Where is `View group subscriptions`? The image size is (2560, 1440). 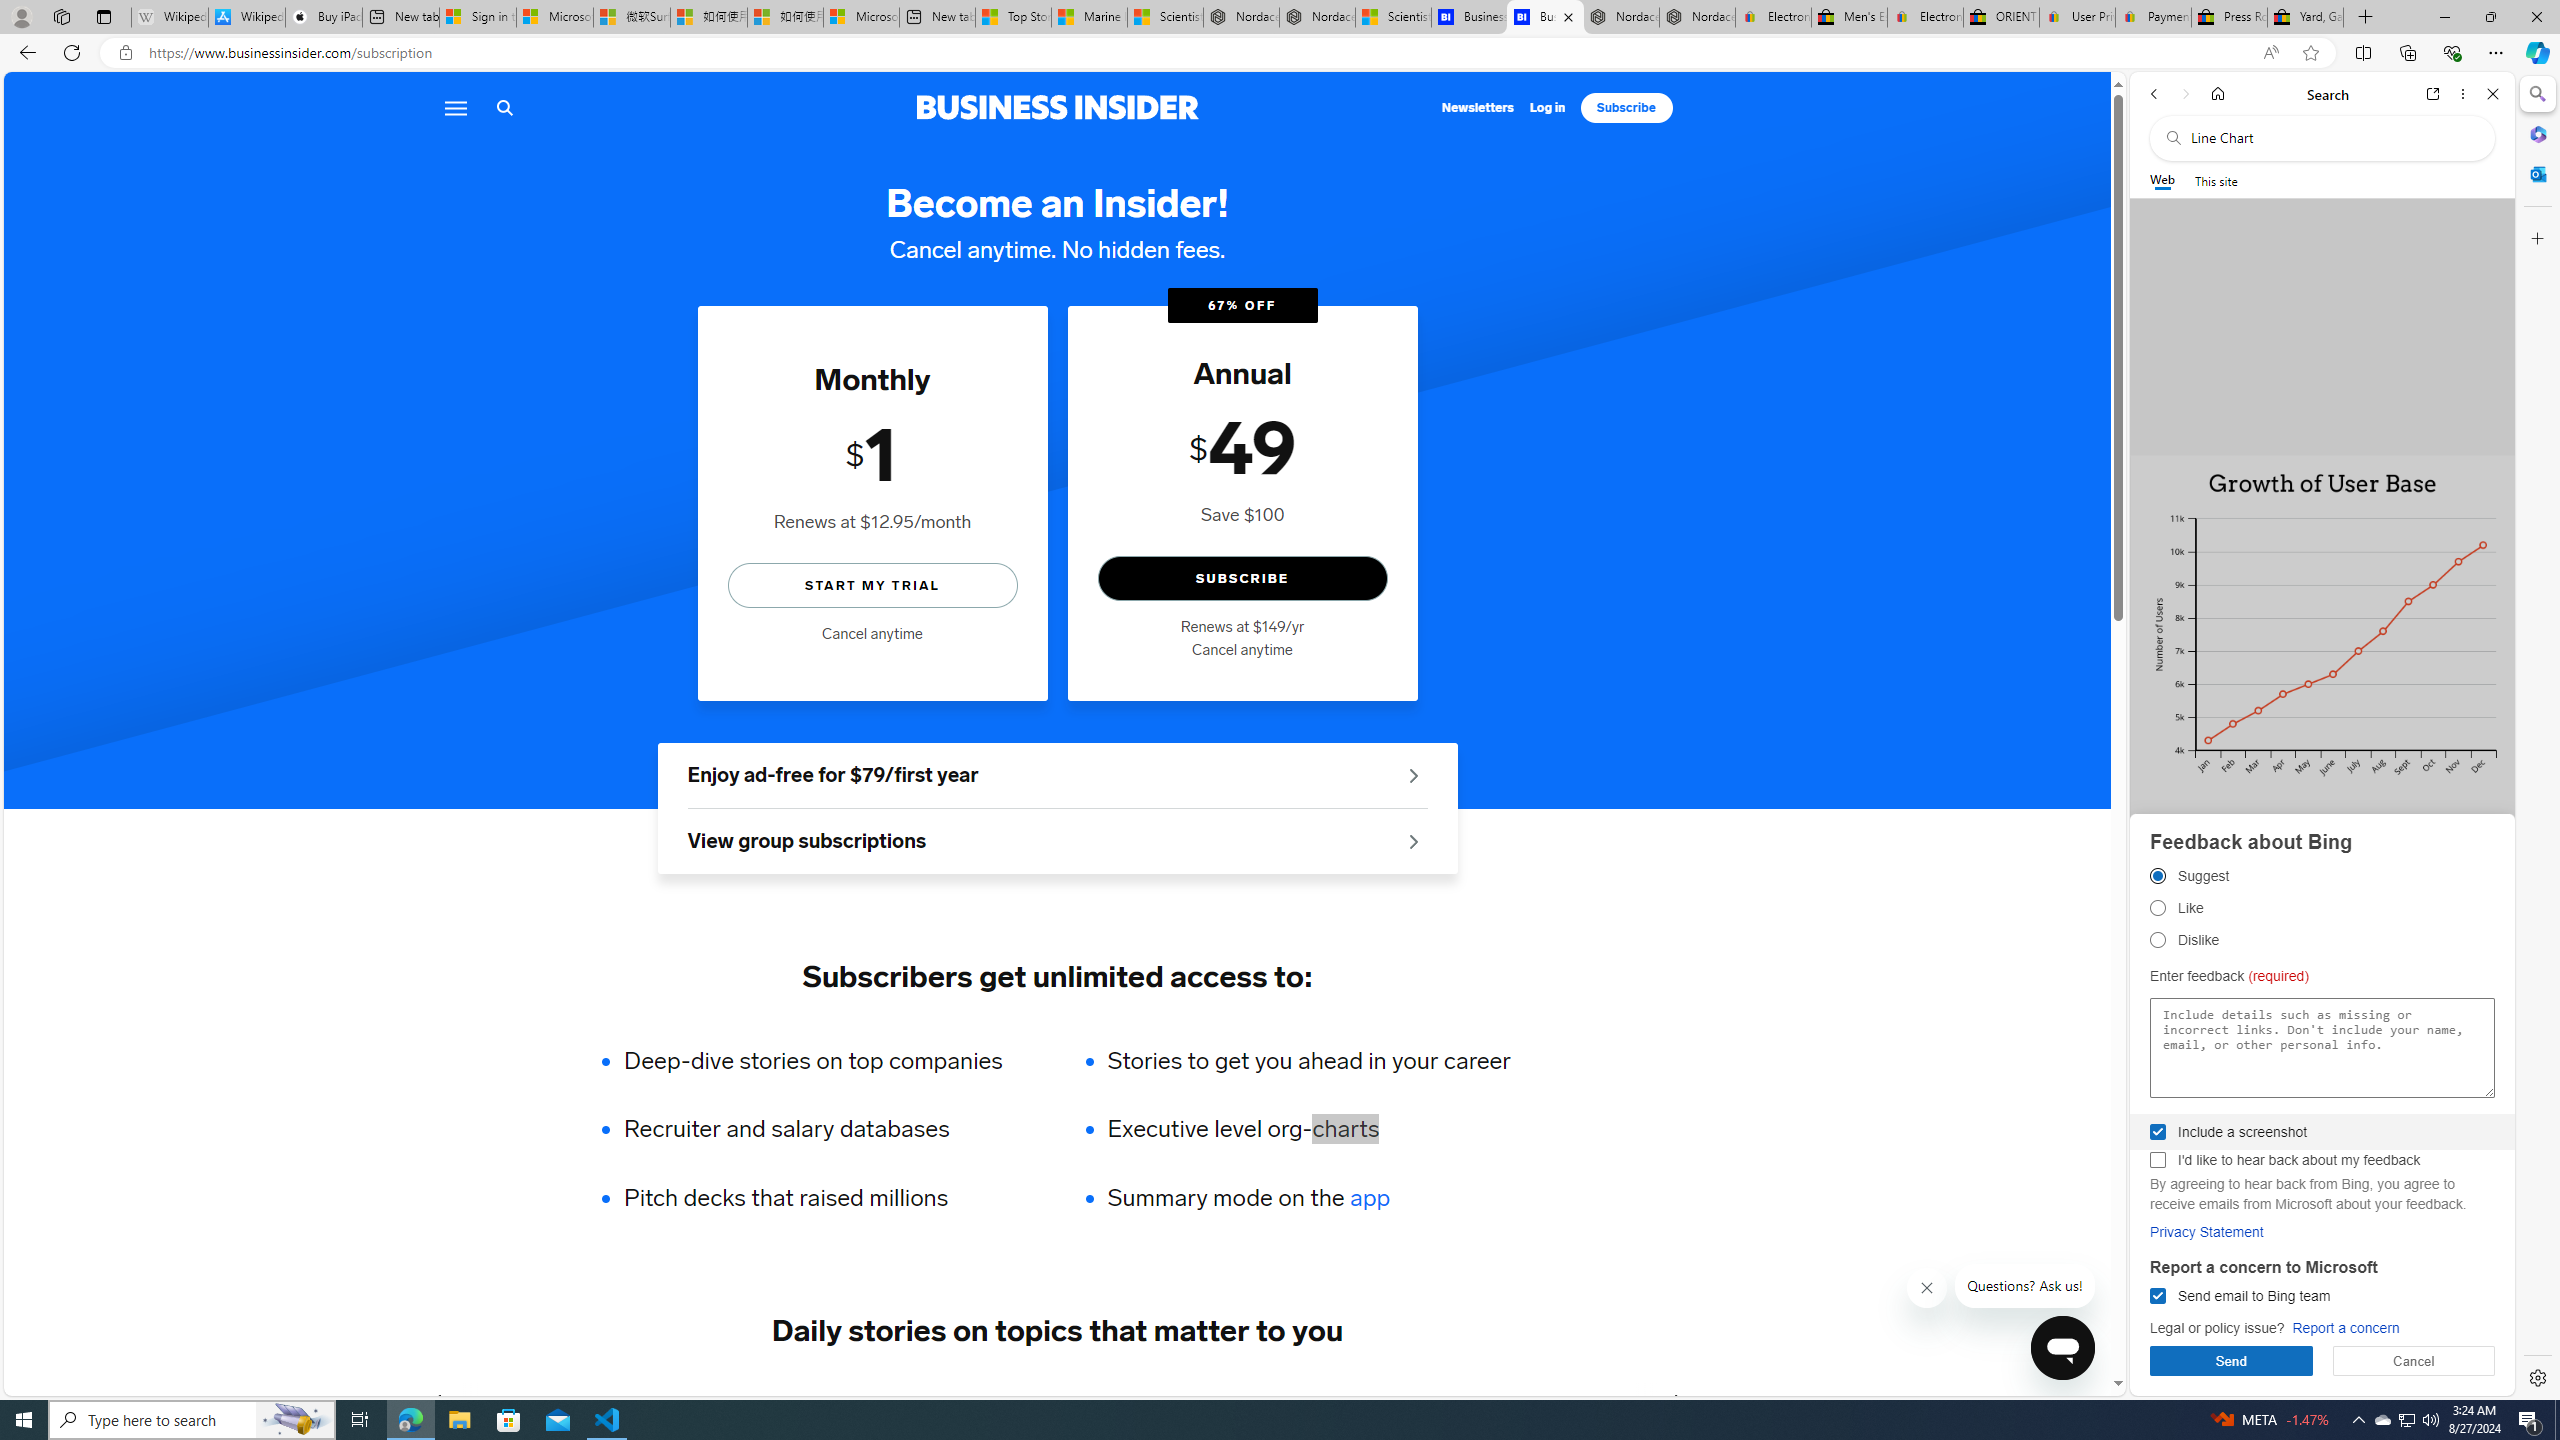
View group subscriptions is located at coordinates (1057, 842).